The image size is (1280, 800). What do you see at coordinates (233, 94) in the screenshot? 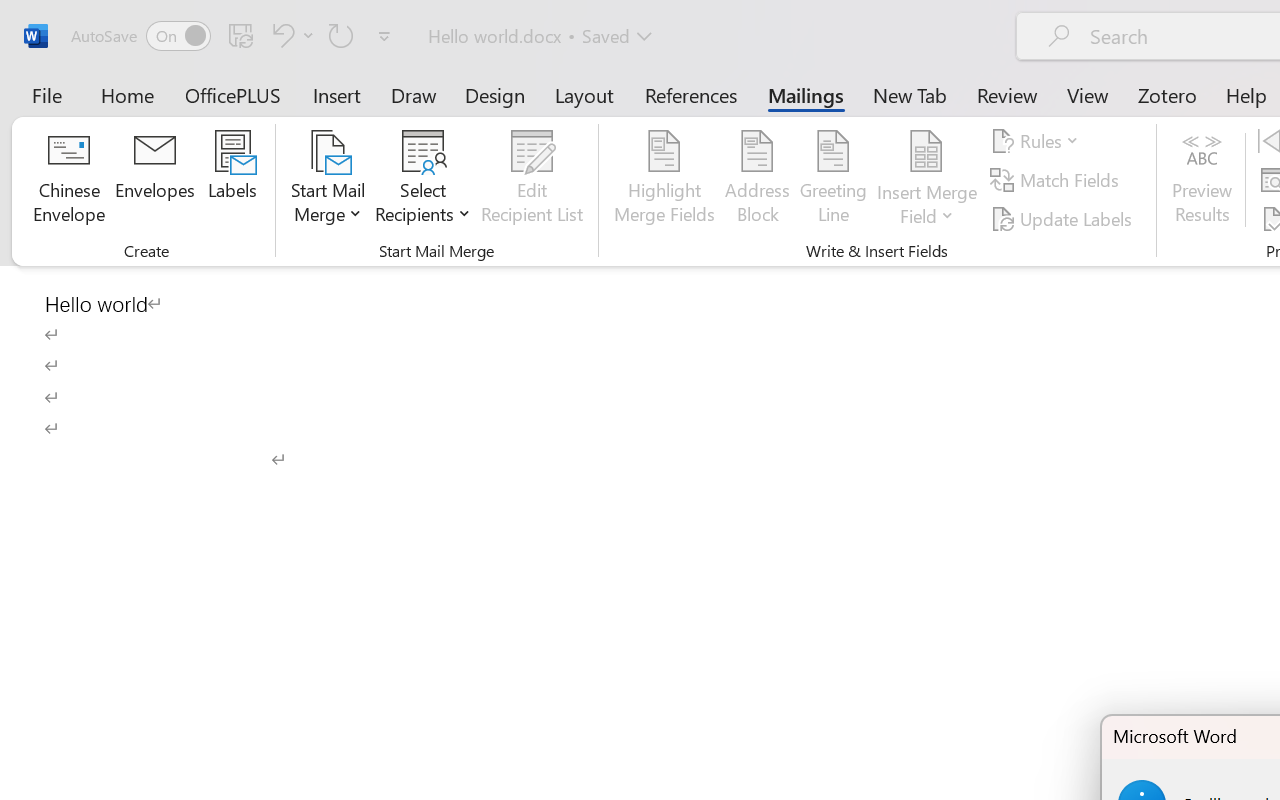
I see `OfficePLUS` at bounding box center [233, 94].